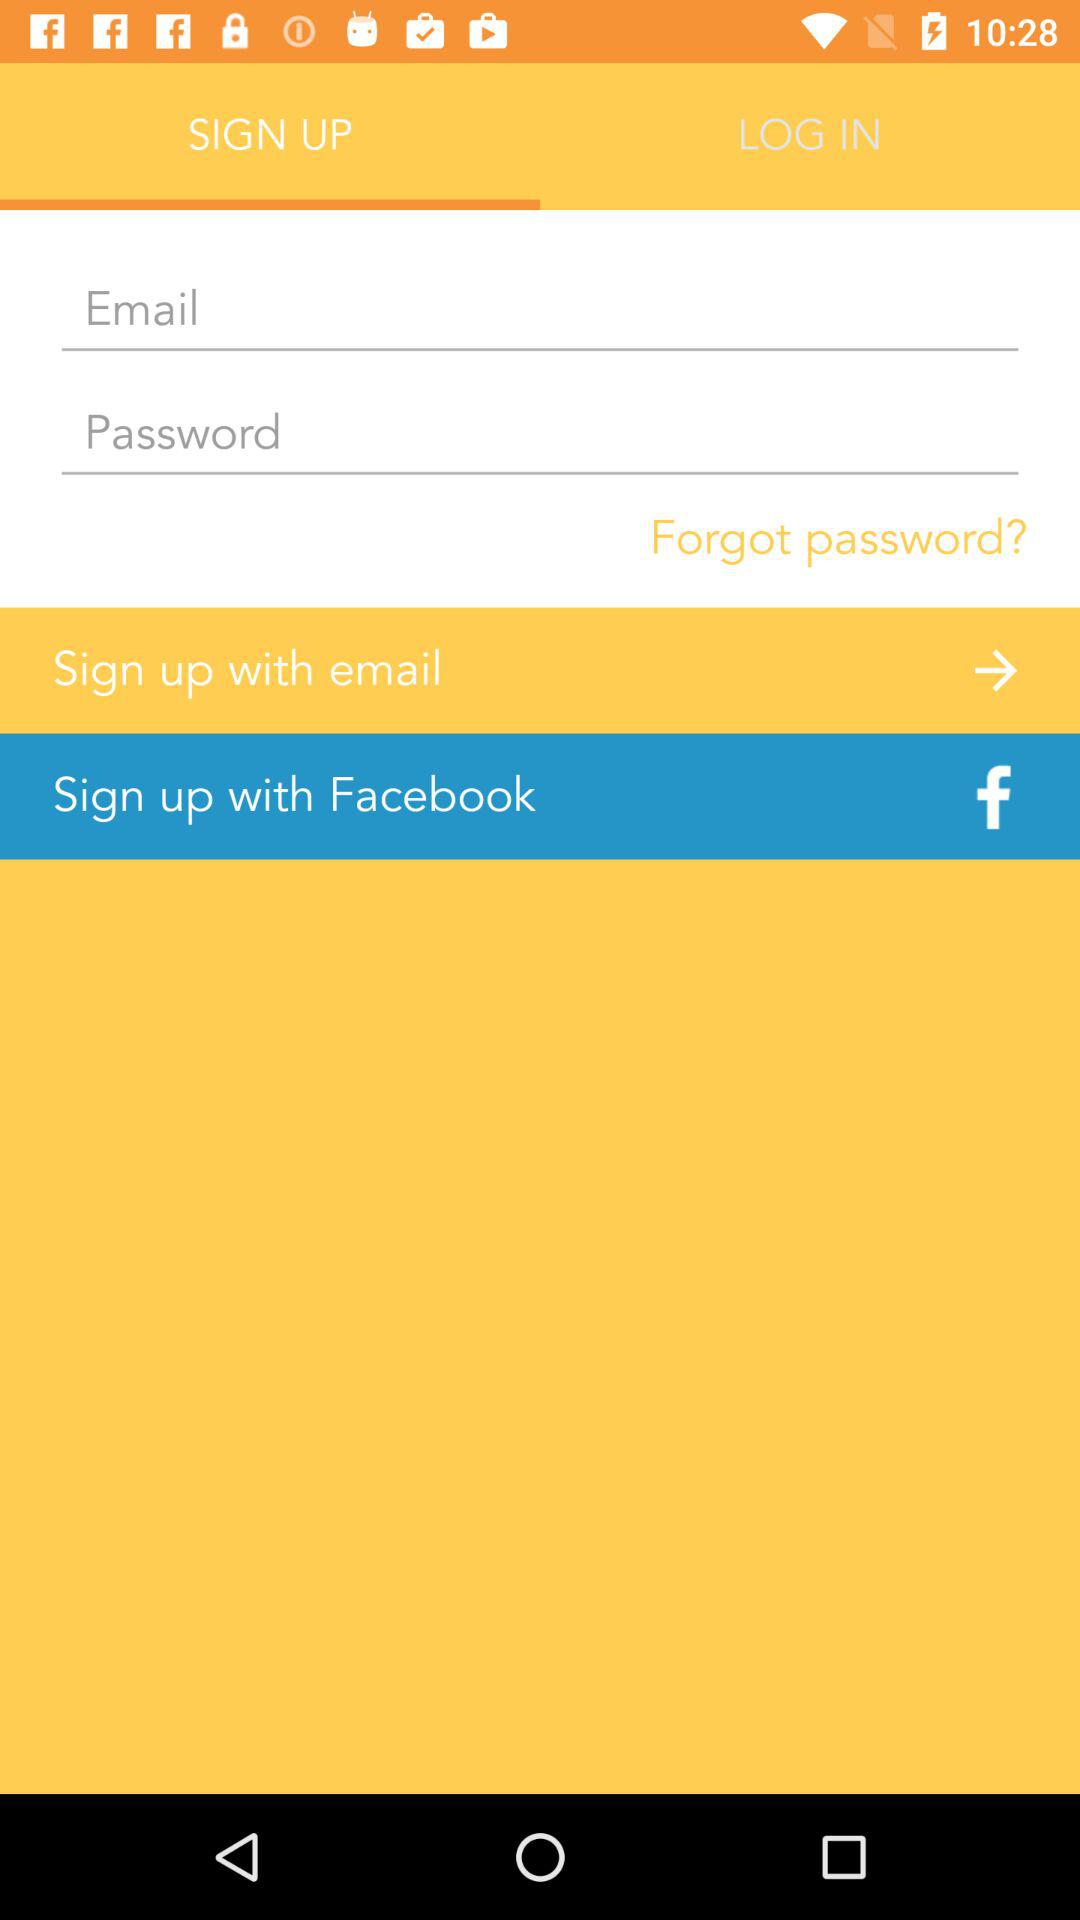  Describe the element at coordinates (838, 538) in the screenshot. I see `click the forgot password?` at that location.